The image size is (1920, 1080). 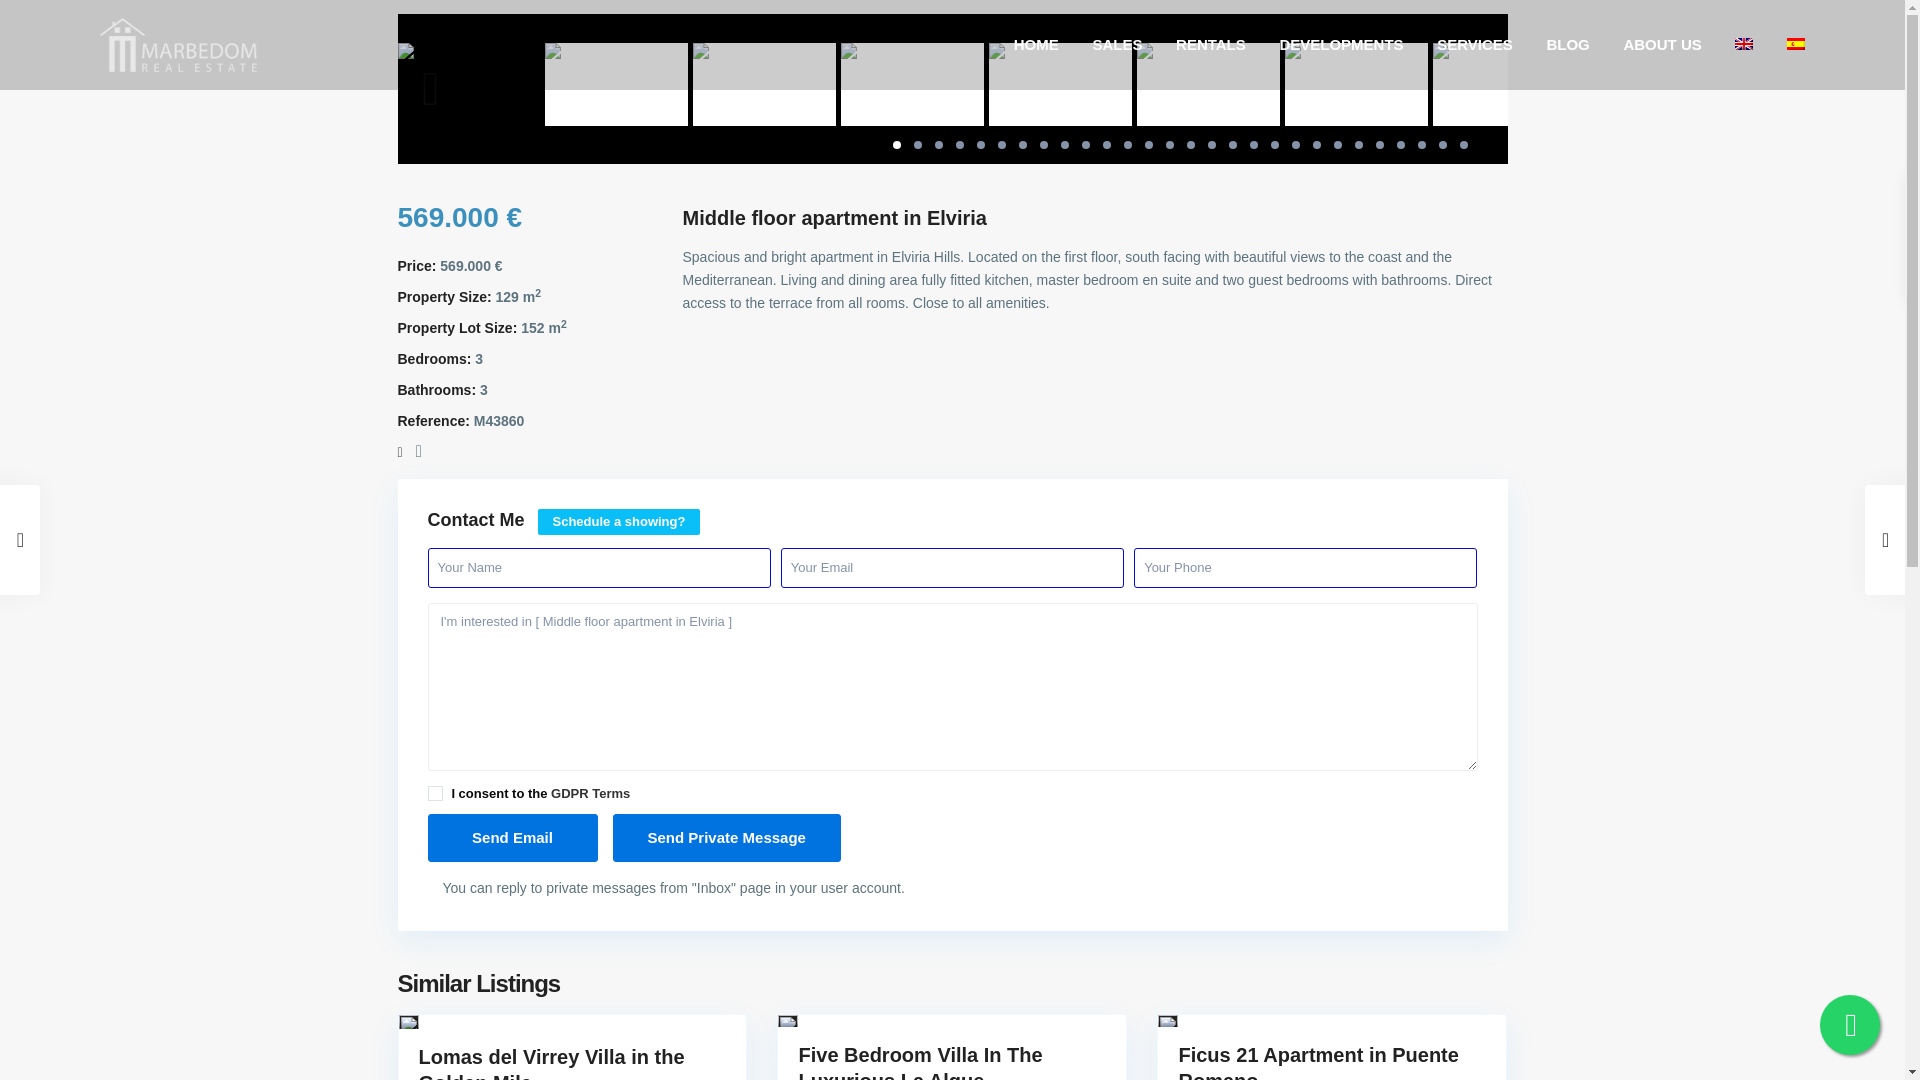 I want to click on Send Email, so click(x=512, y=838).